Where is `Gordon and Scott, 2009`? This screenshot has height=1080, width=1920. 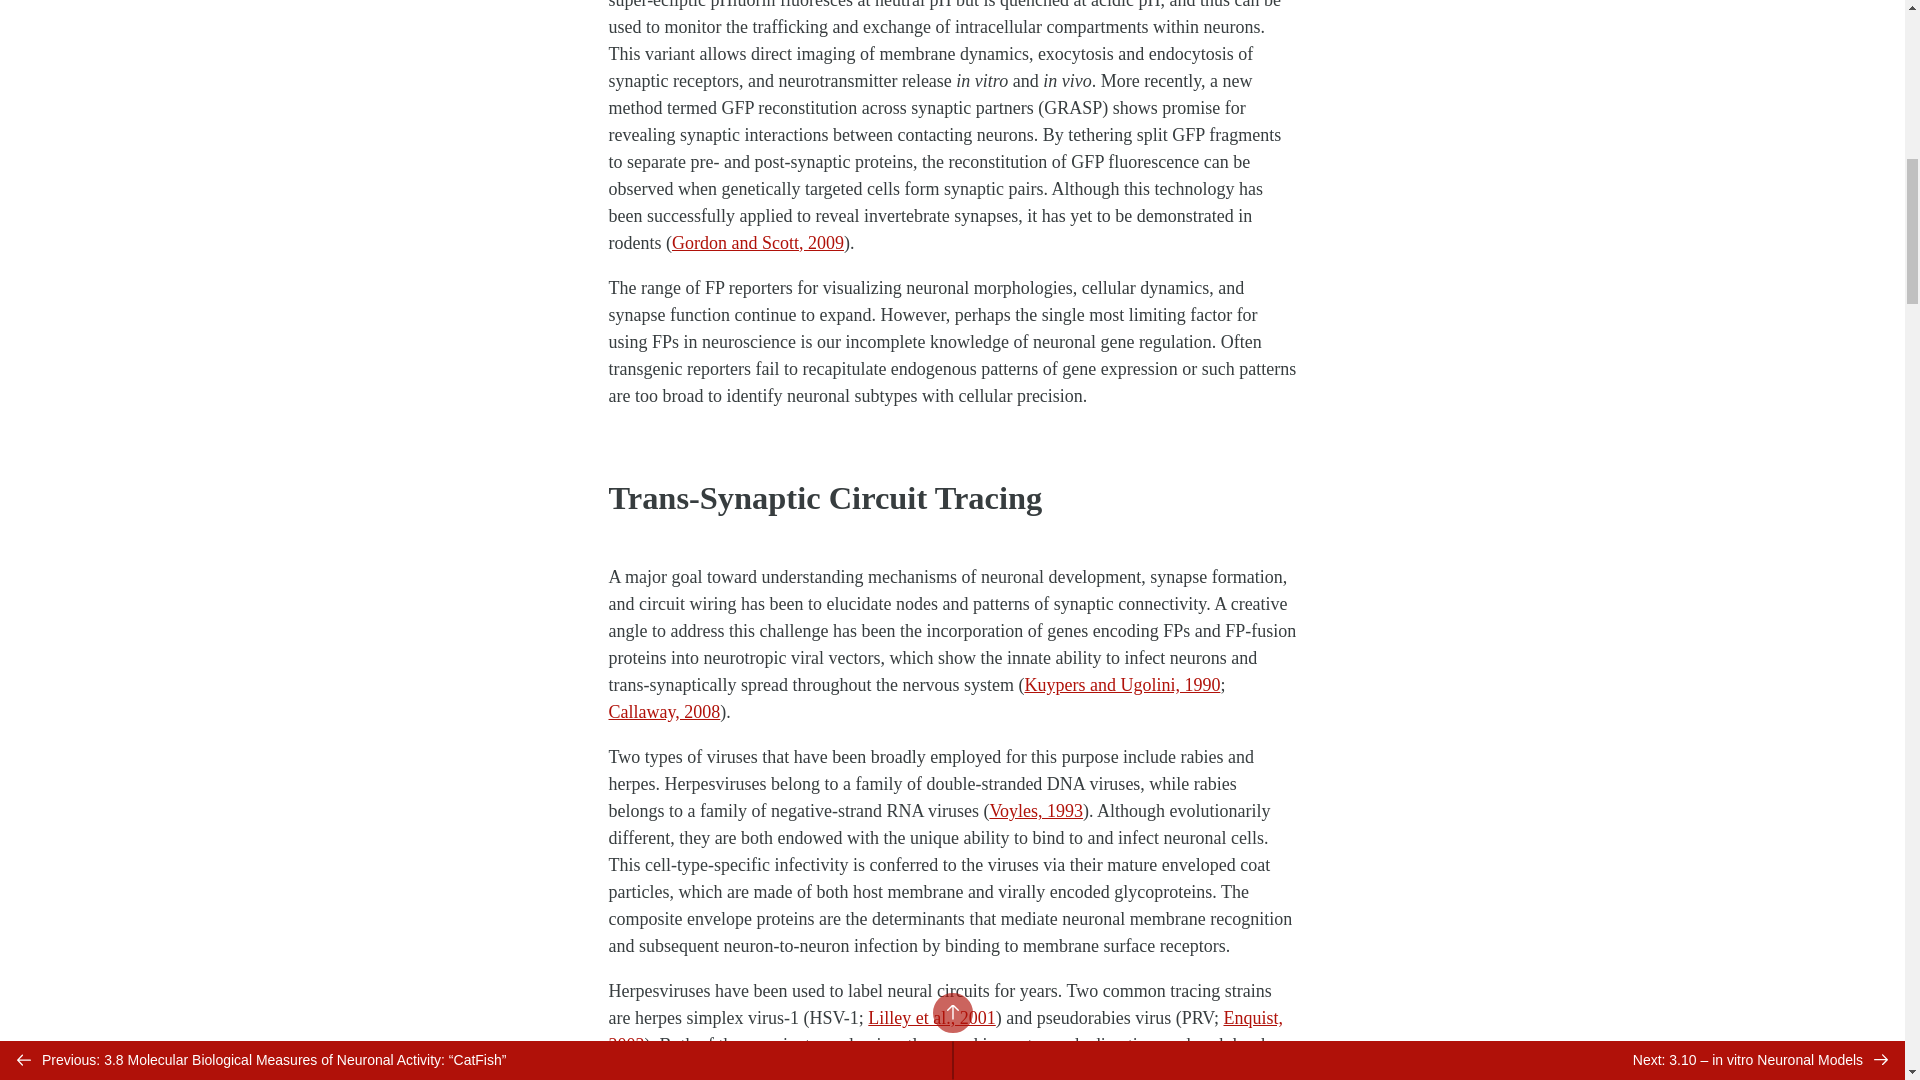 Gordon and Scott, 2009 is located at coordinates (758, 242).